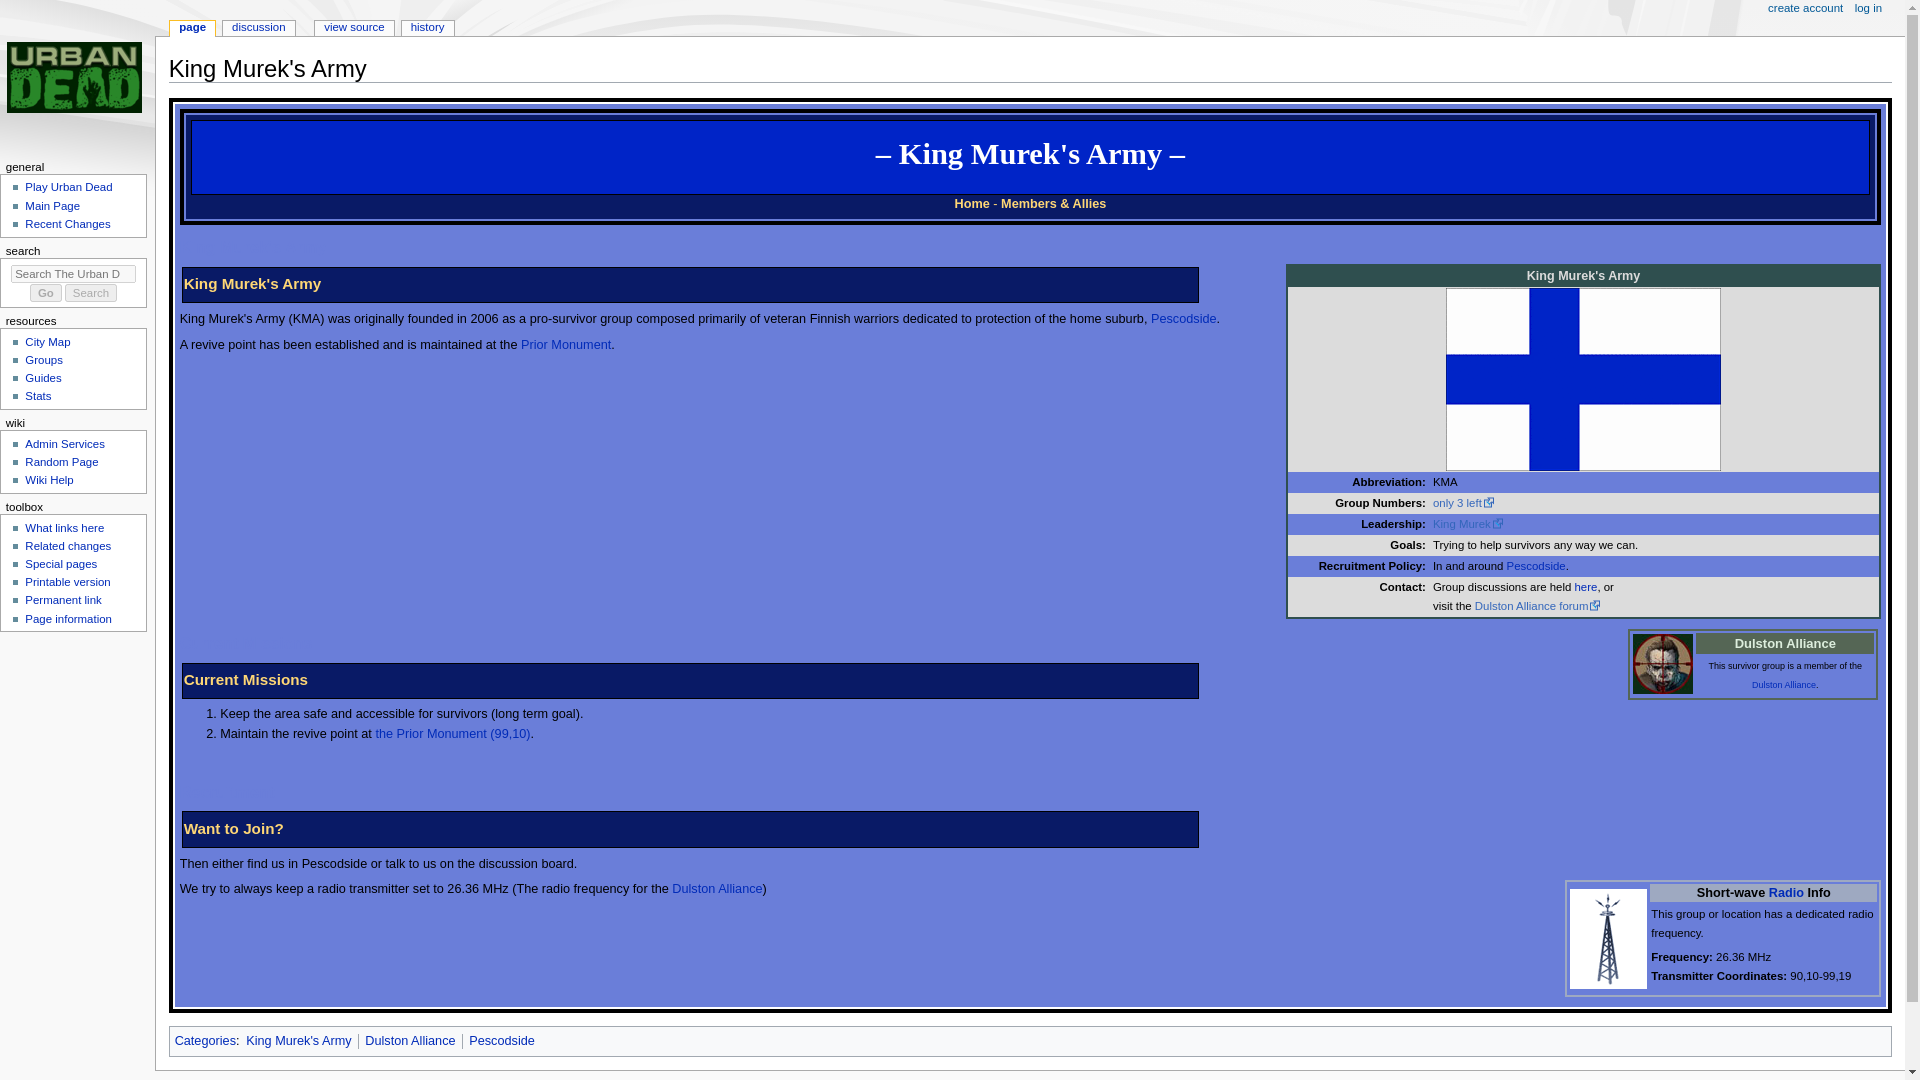 This screenshot has width=1920, height=1080. I want to click on Radio, so click(1786, 892).